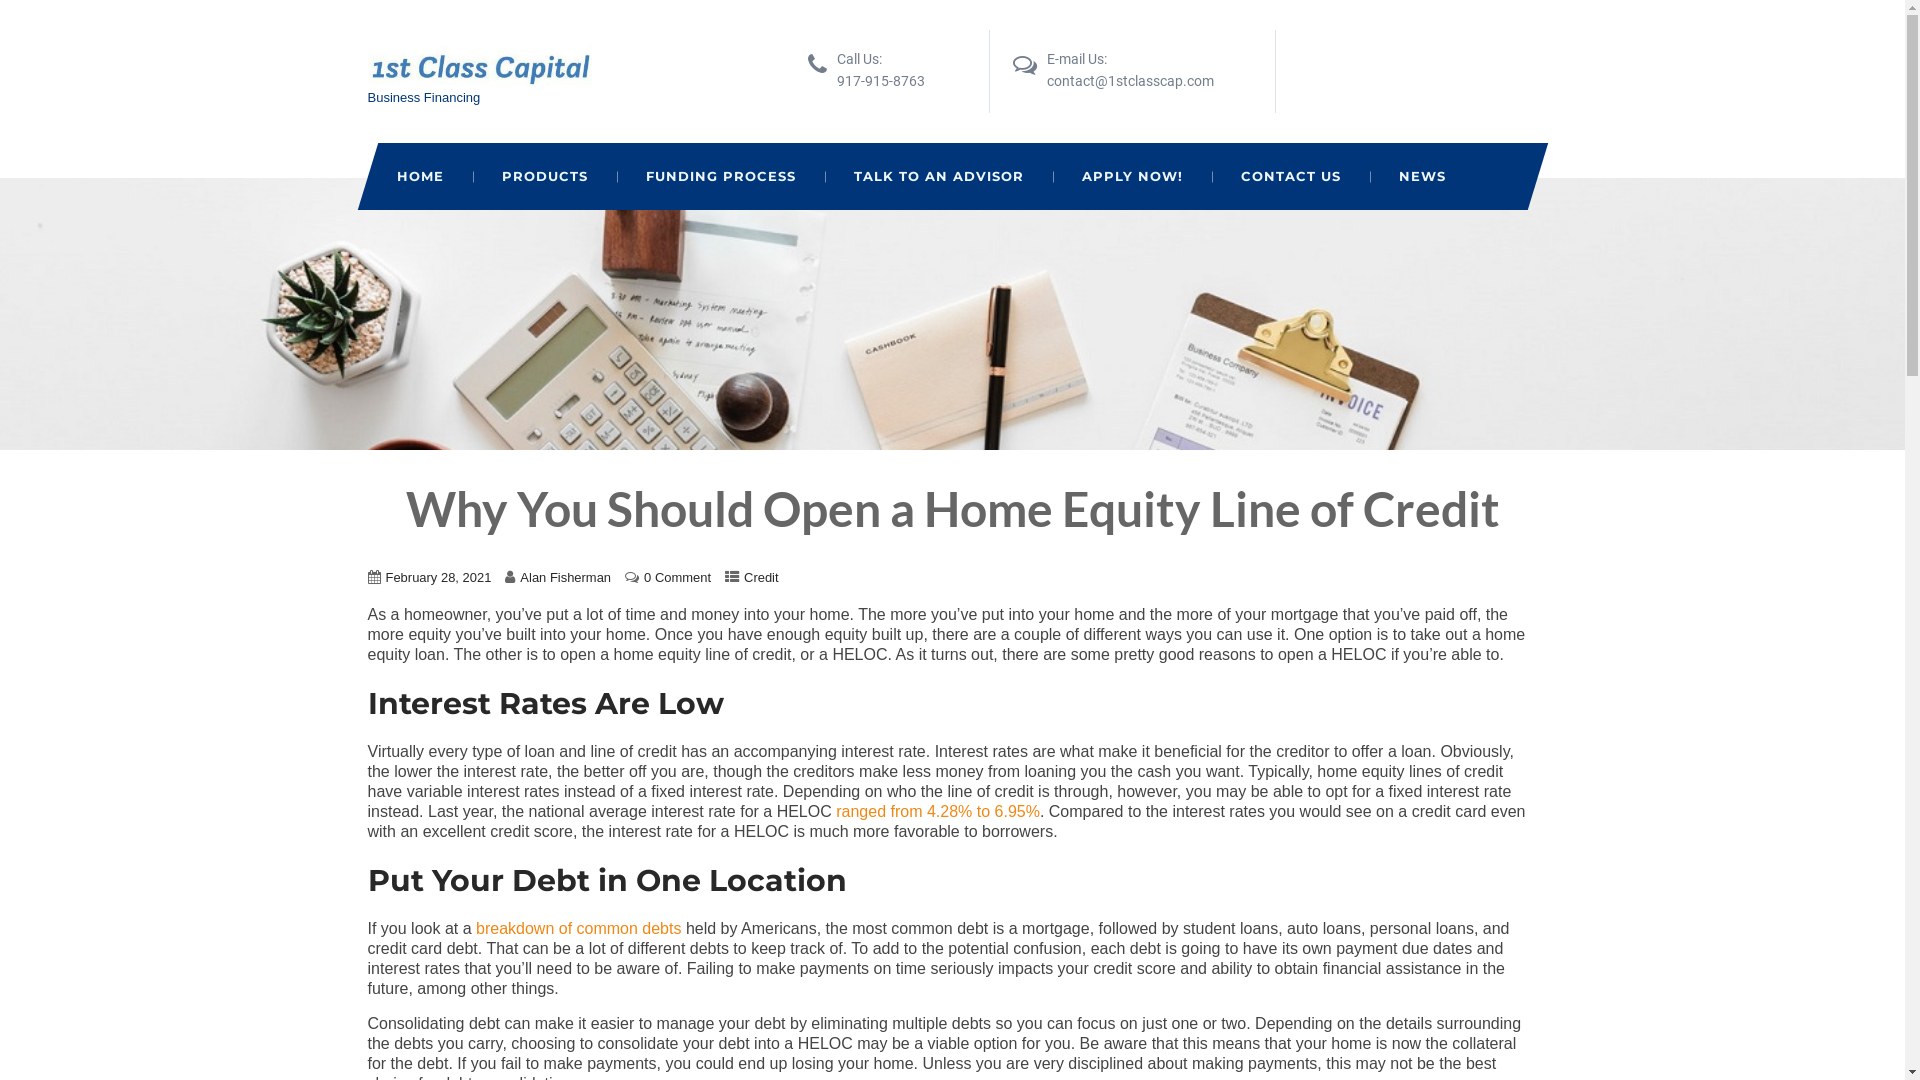  What do you see at coordinates (938, 176) in the screenshot?
I see `TALK TO AN ADVISOR` at bounding box center [938, 176].